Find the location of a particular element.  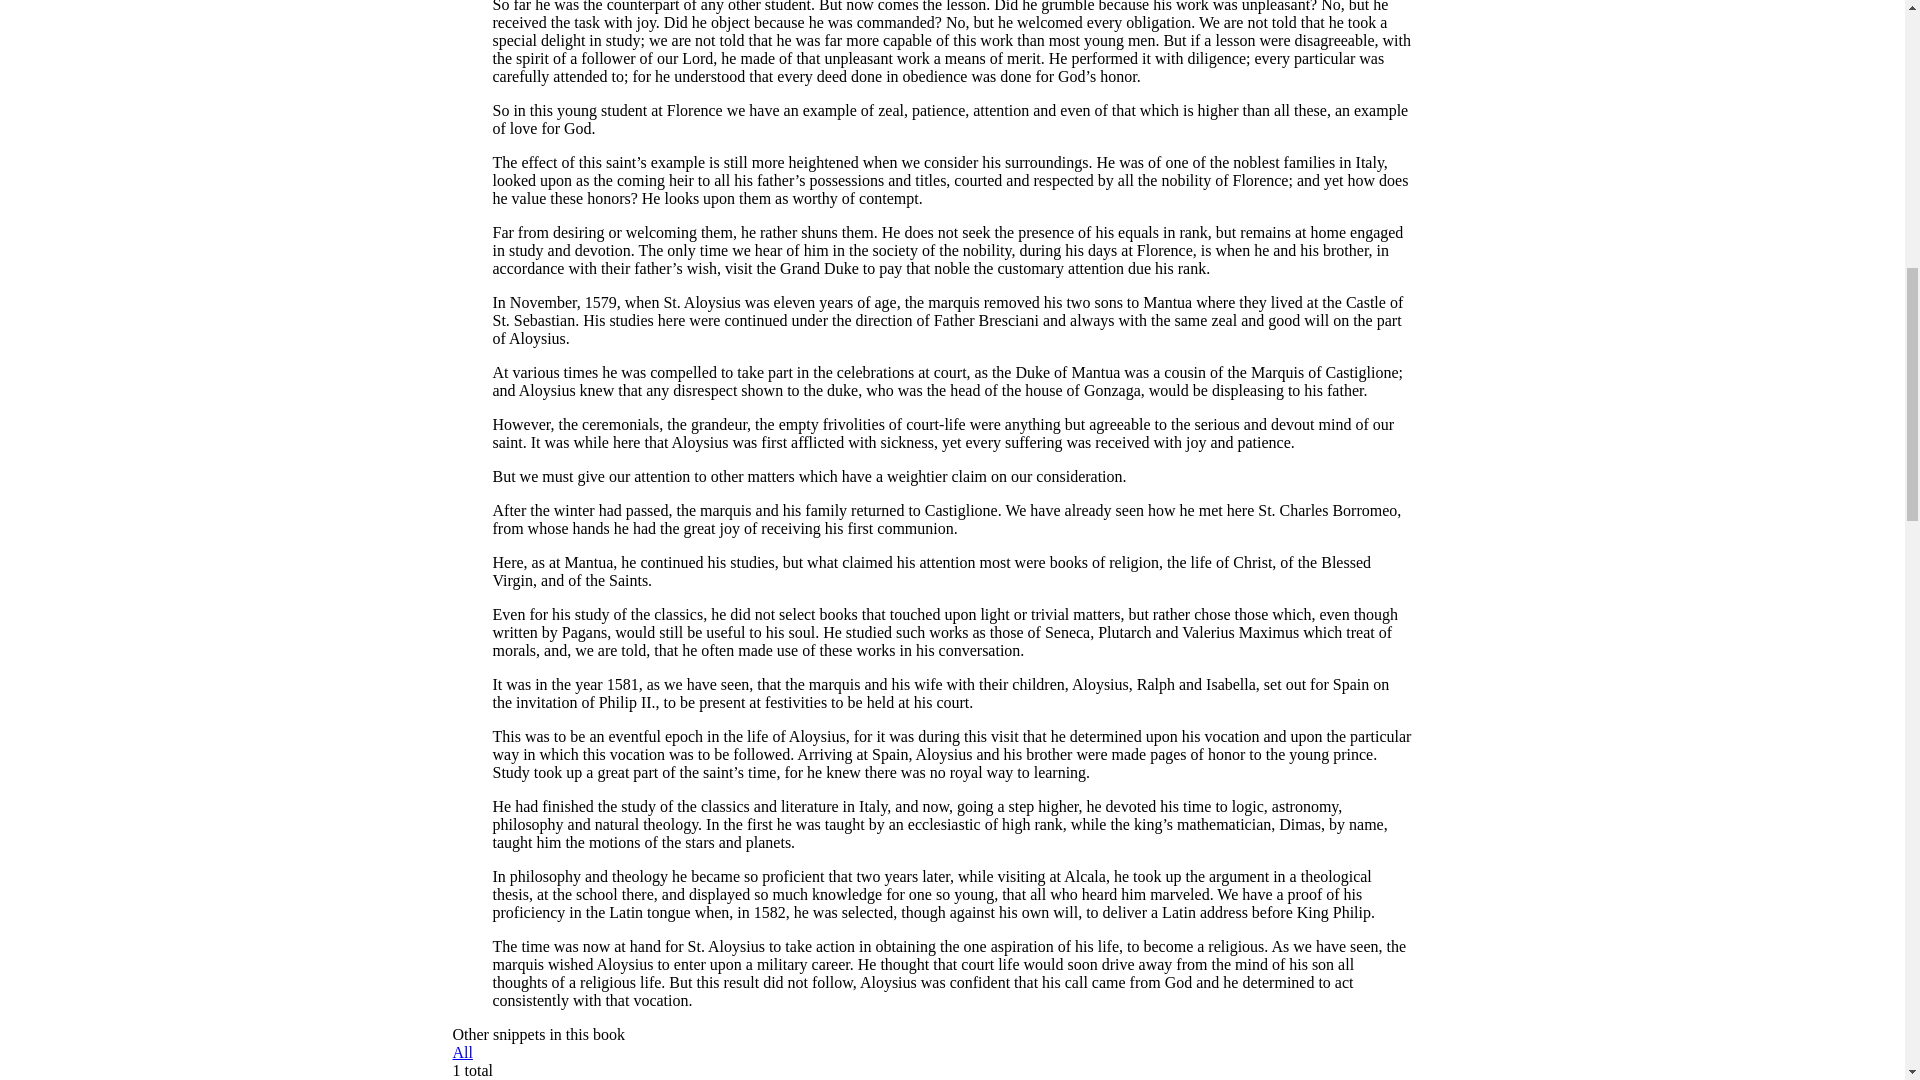

All is located at coordinates (462, 1052).